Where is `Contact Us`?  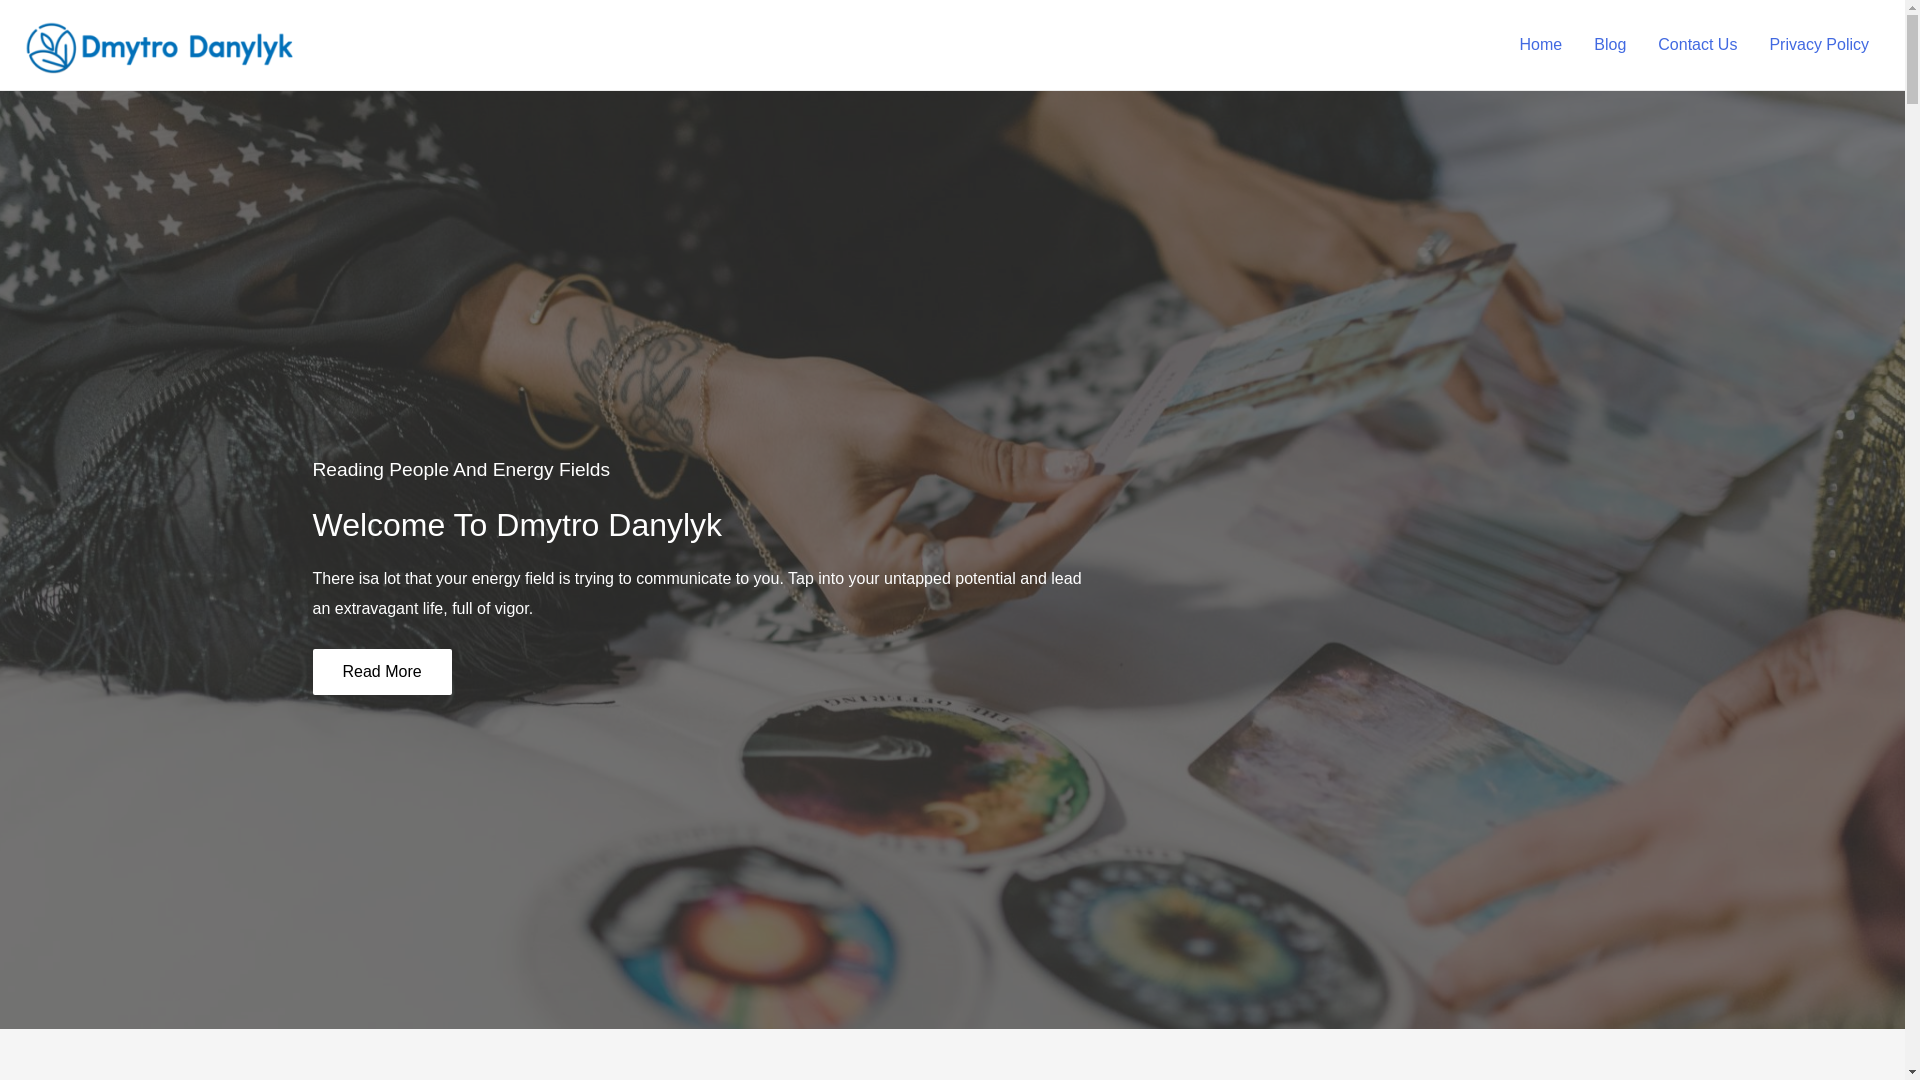
Contact Us is located at coordinates (1696, 44).